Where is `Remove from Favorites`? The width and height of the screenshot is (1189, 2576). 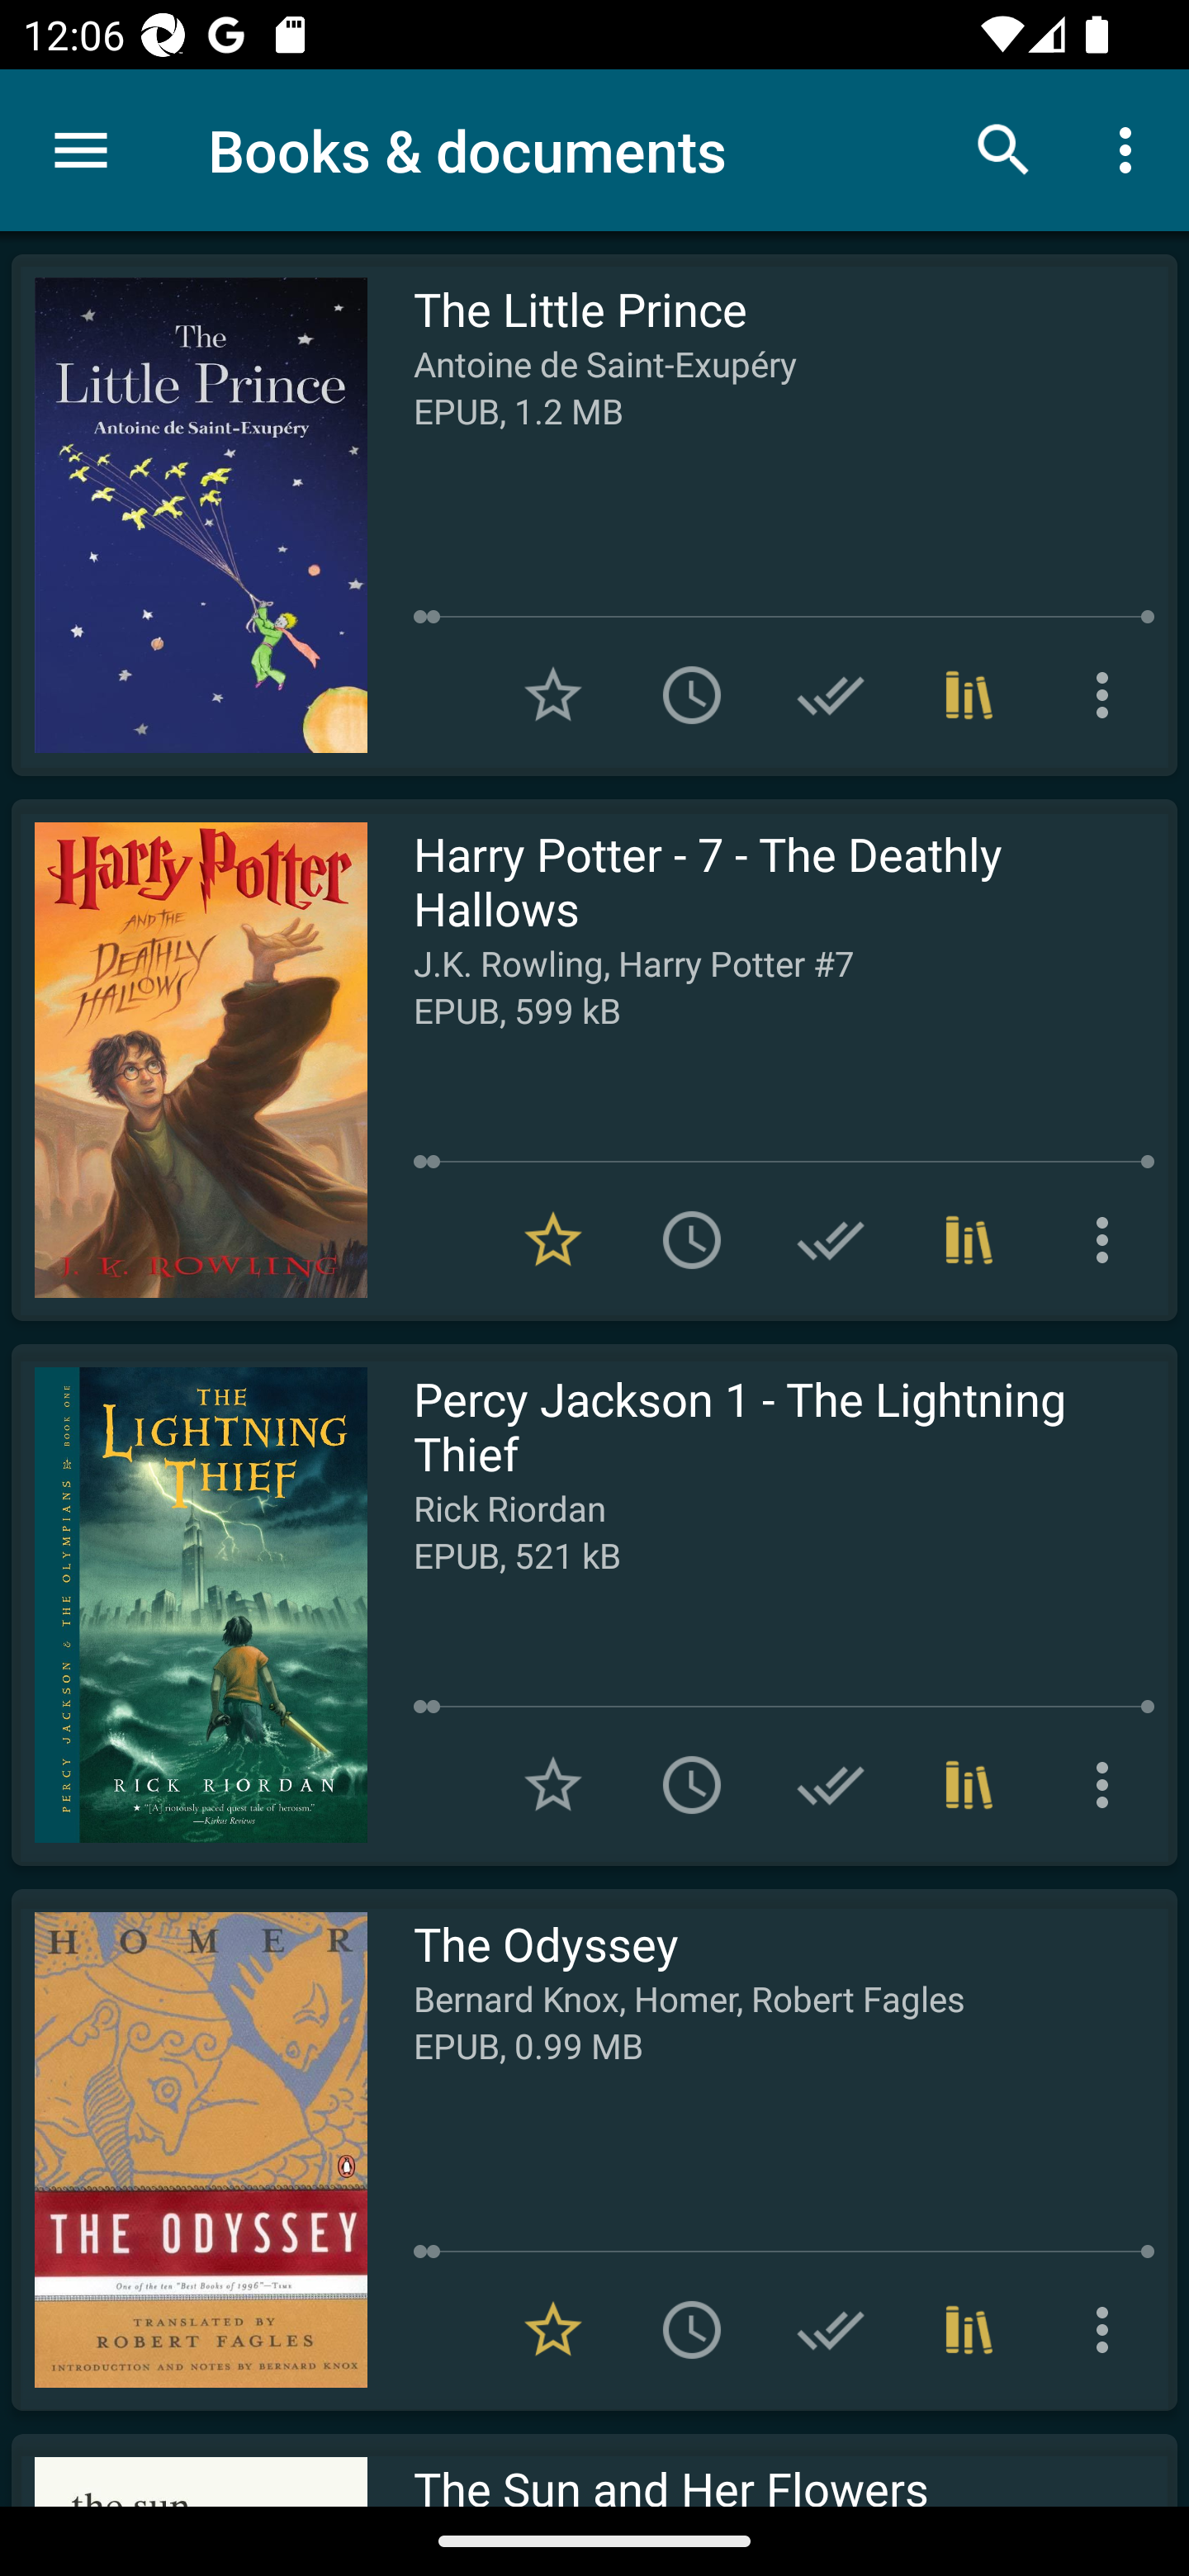
Remove from Favorites is located at coordinates (553, 1238).